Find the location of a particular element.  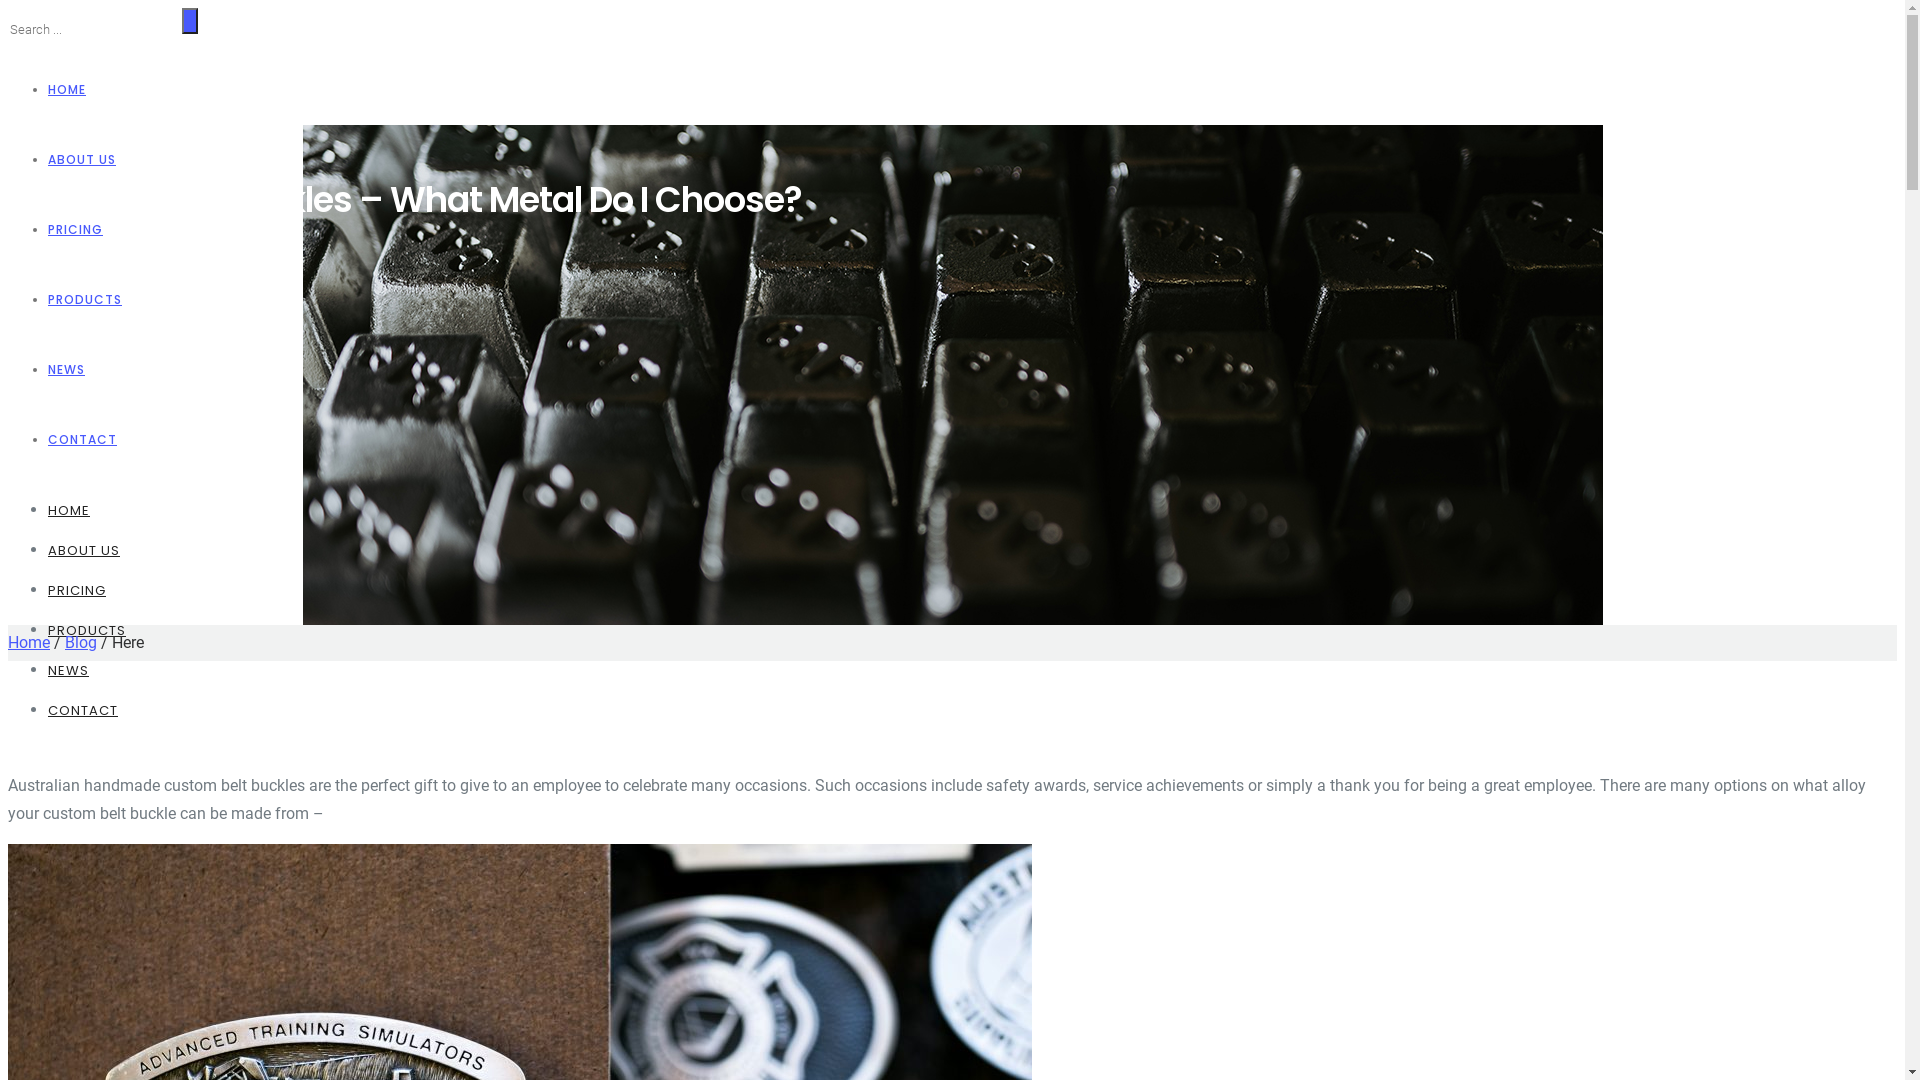

PRICING is located at coordinates (76, 230).